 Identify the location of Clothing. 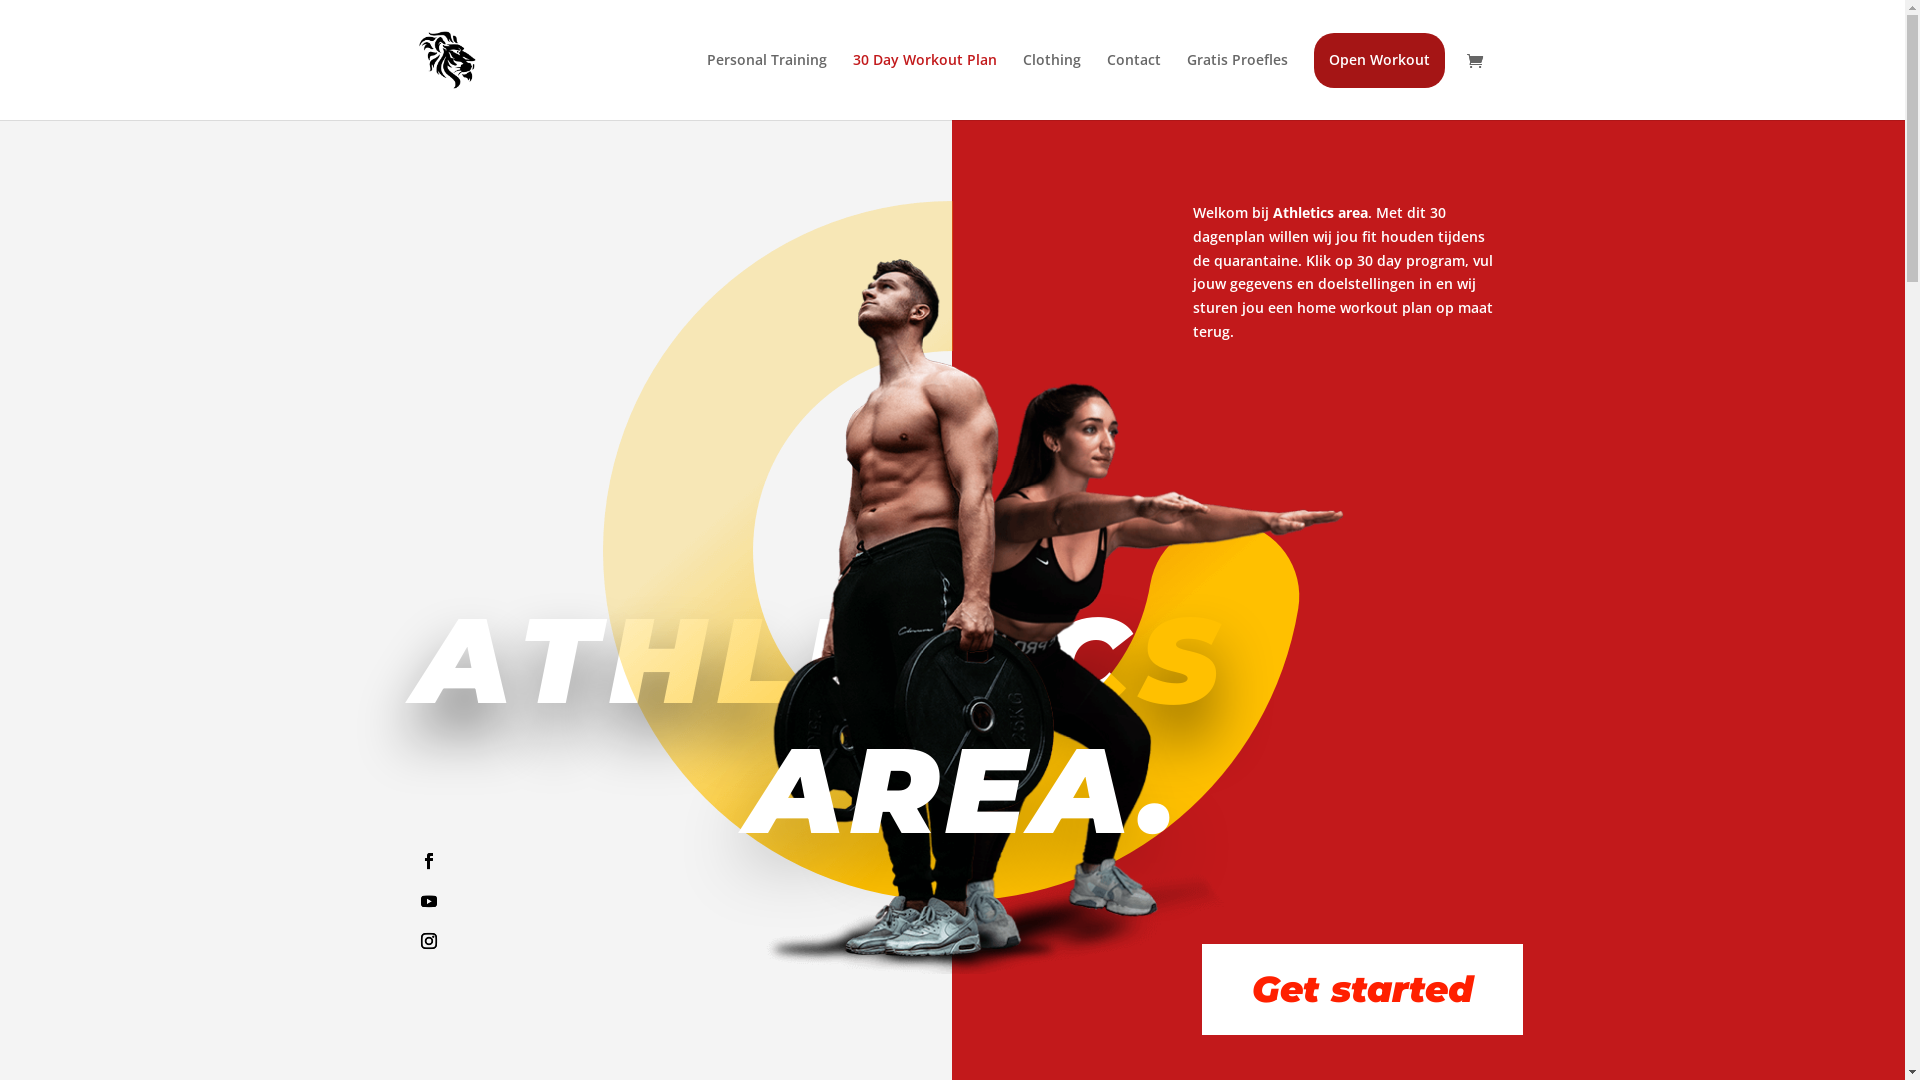
(1051, 76).